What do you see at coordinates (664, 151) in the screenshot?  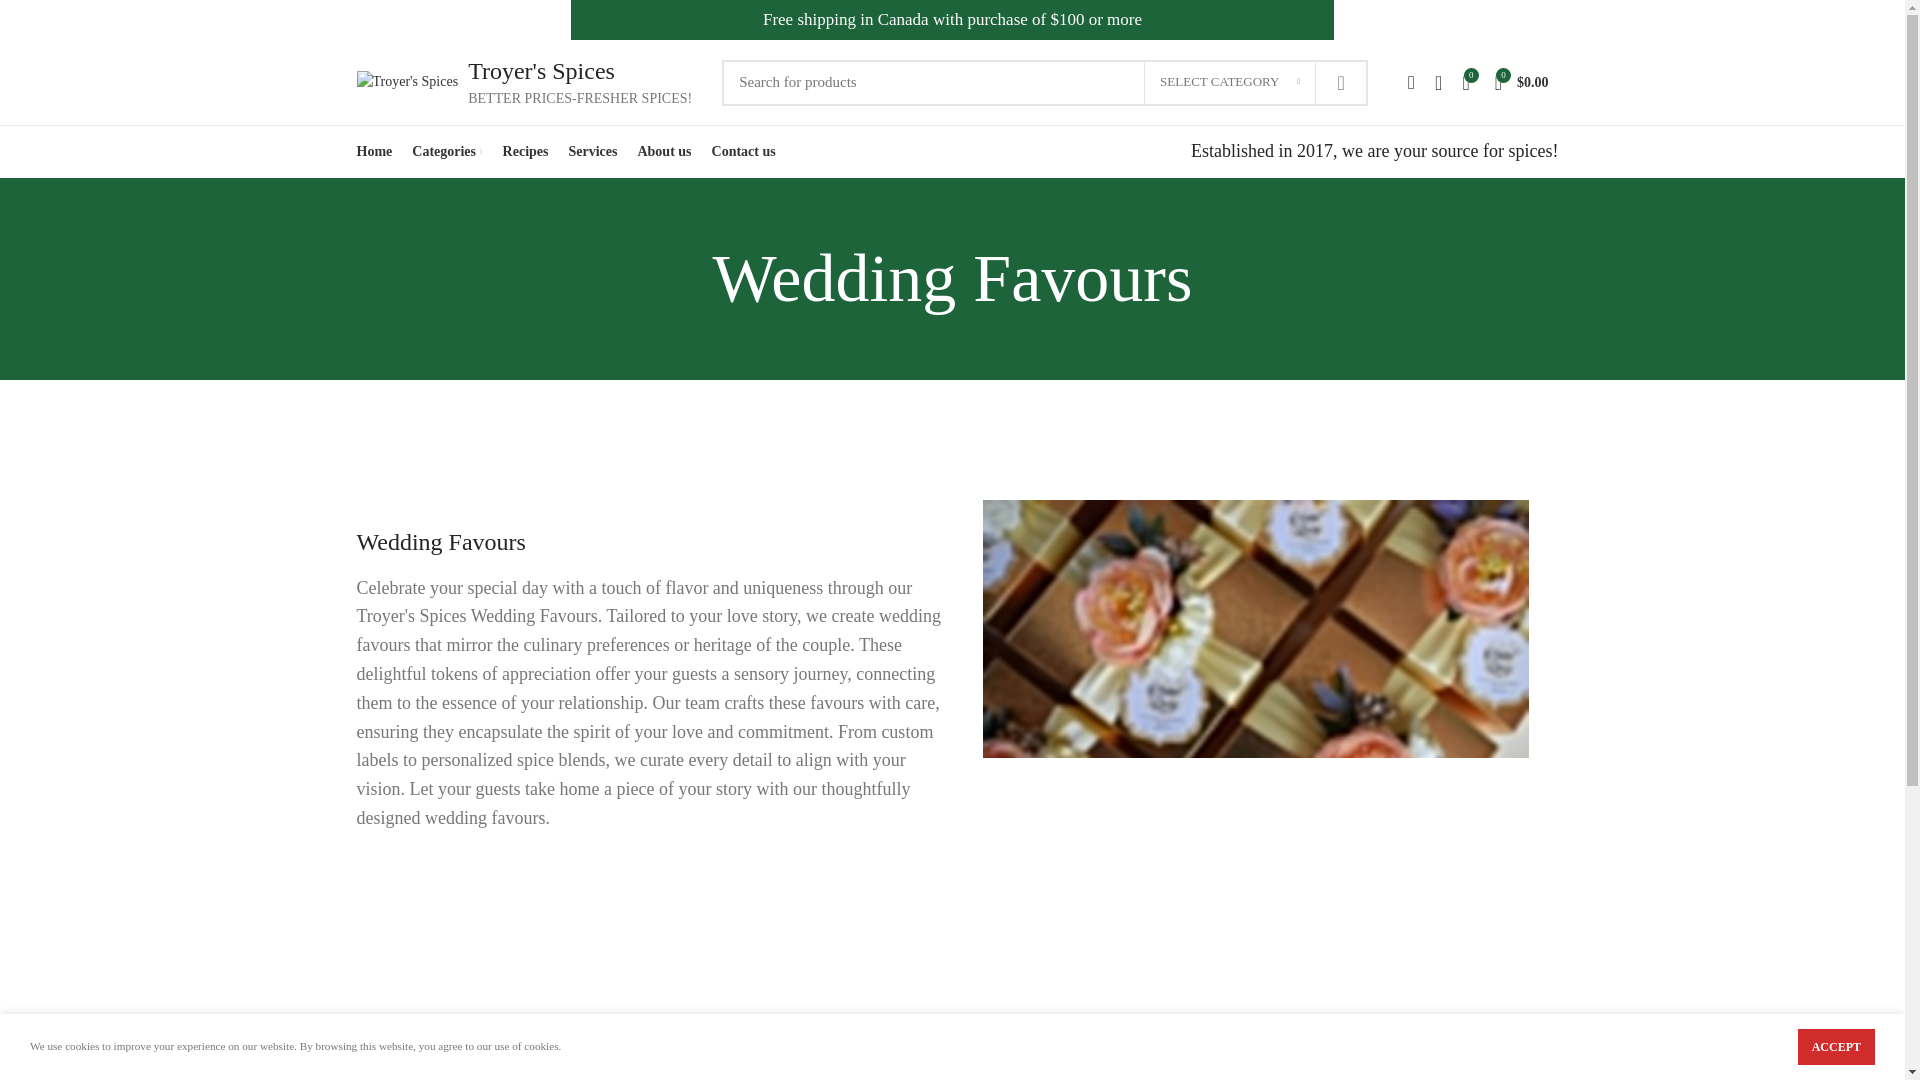 I see `About us` at bounding box center [664, 151].